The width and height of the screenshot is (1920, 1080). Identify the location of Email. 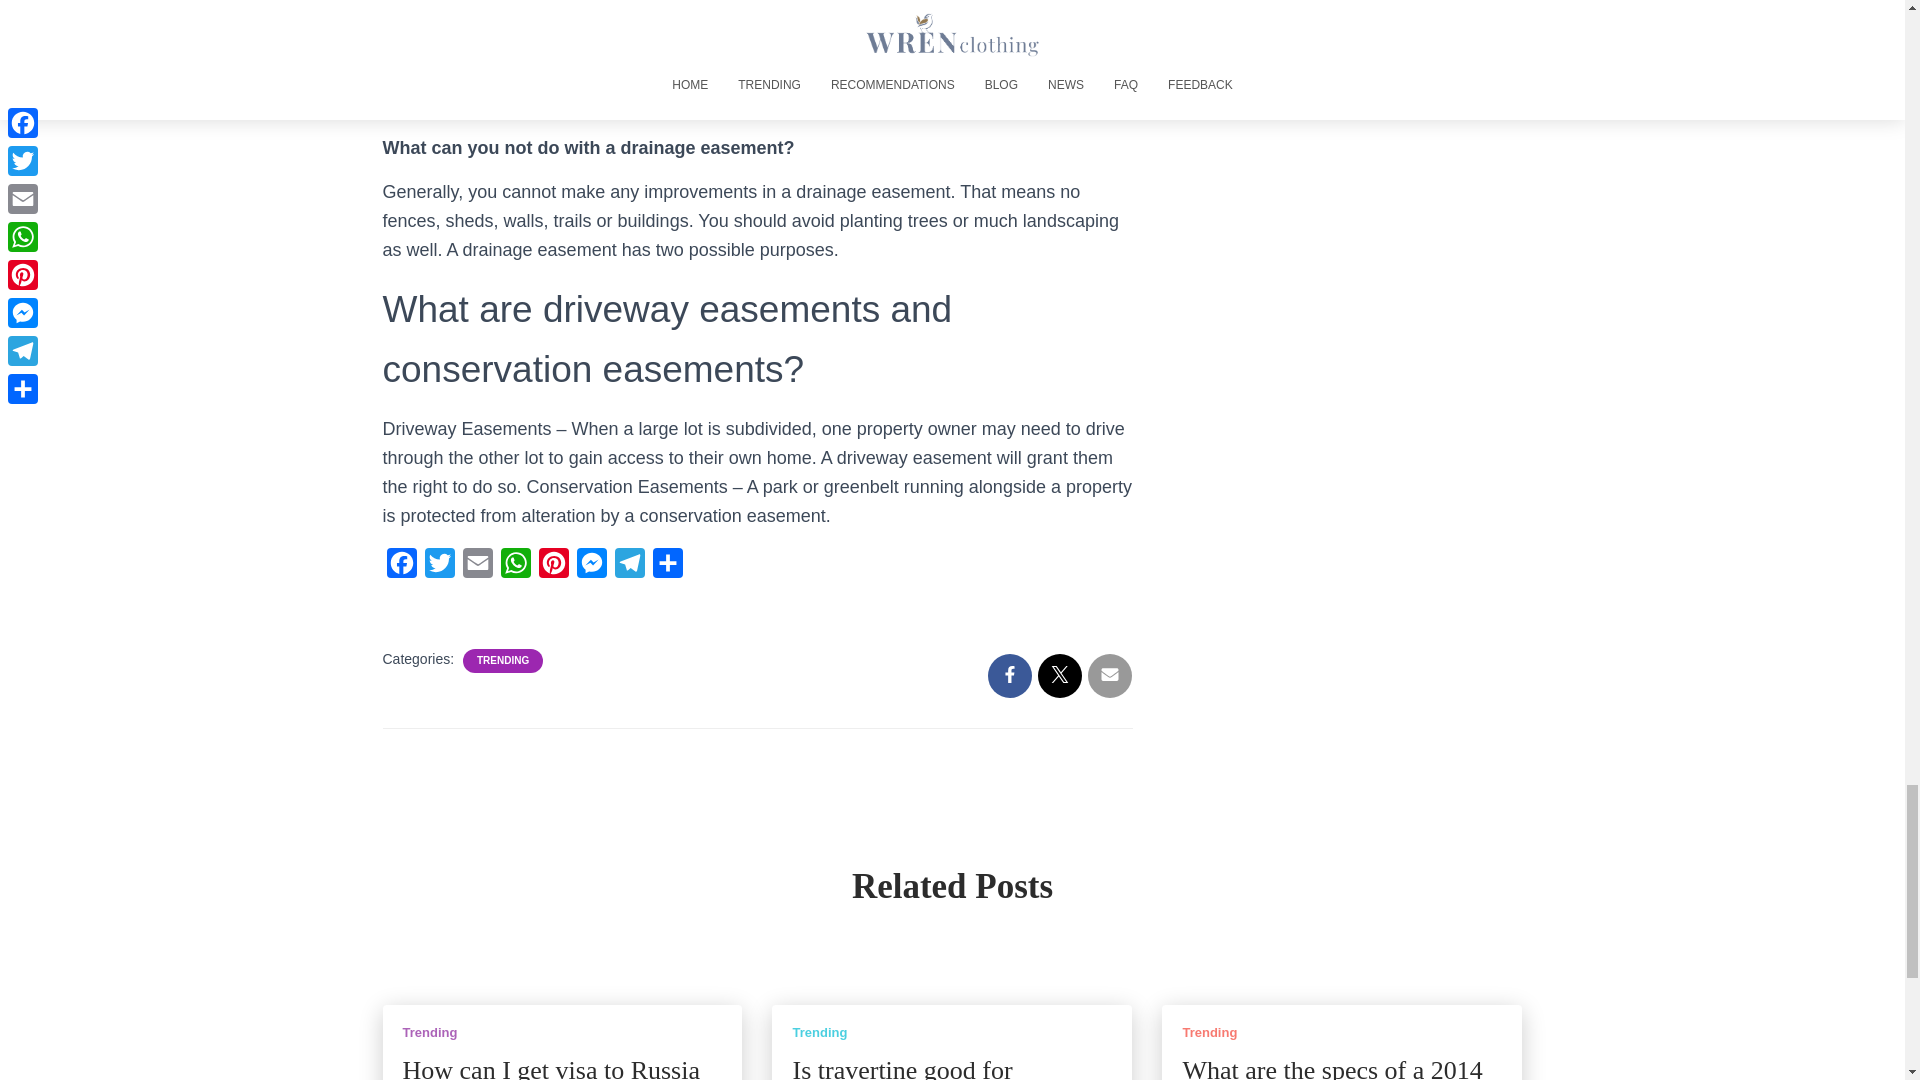
(476, 567).